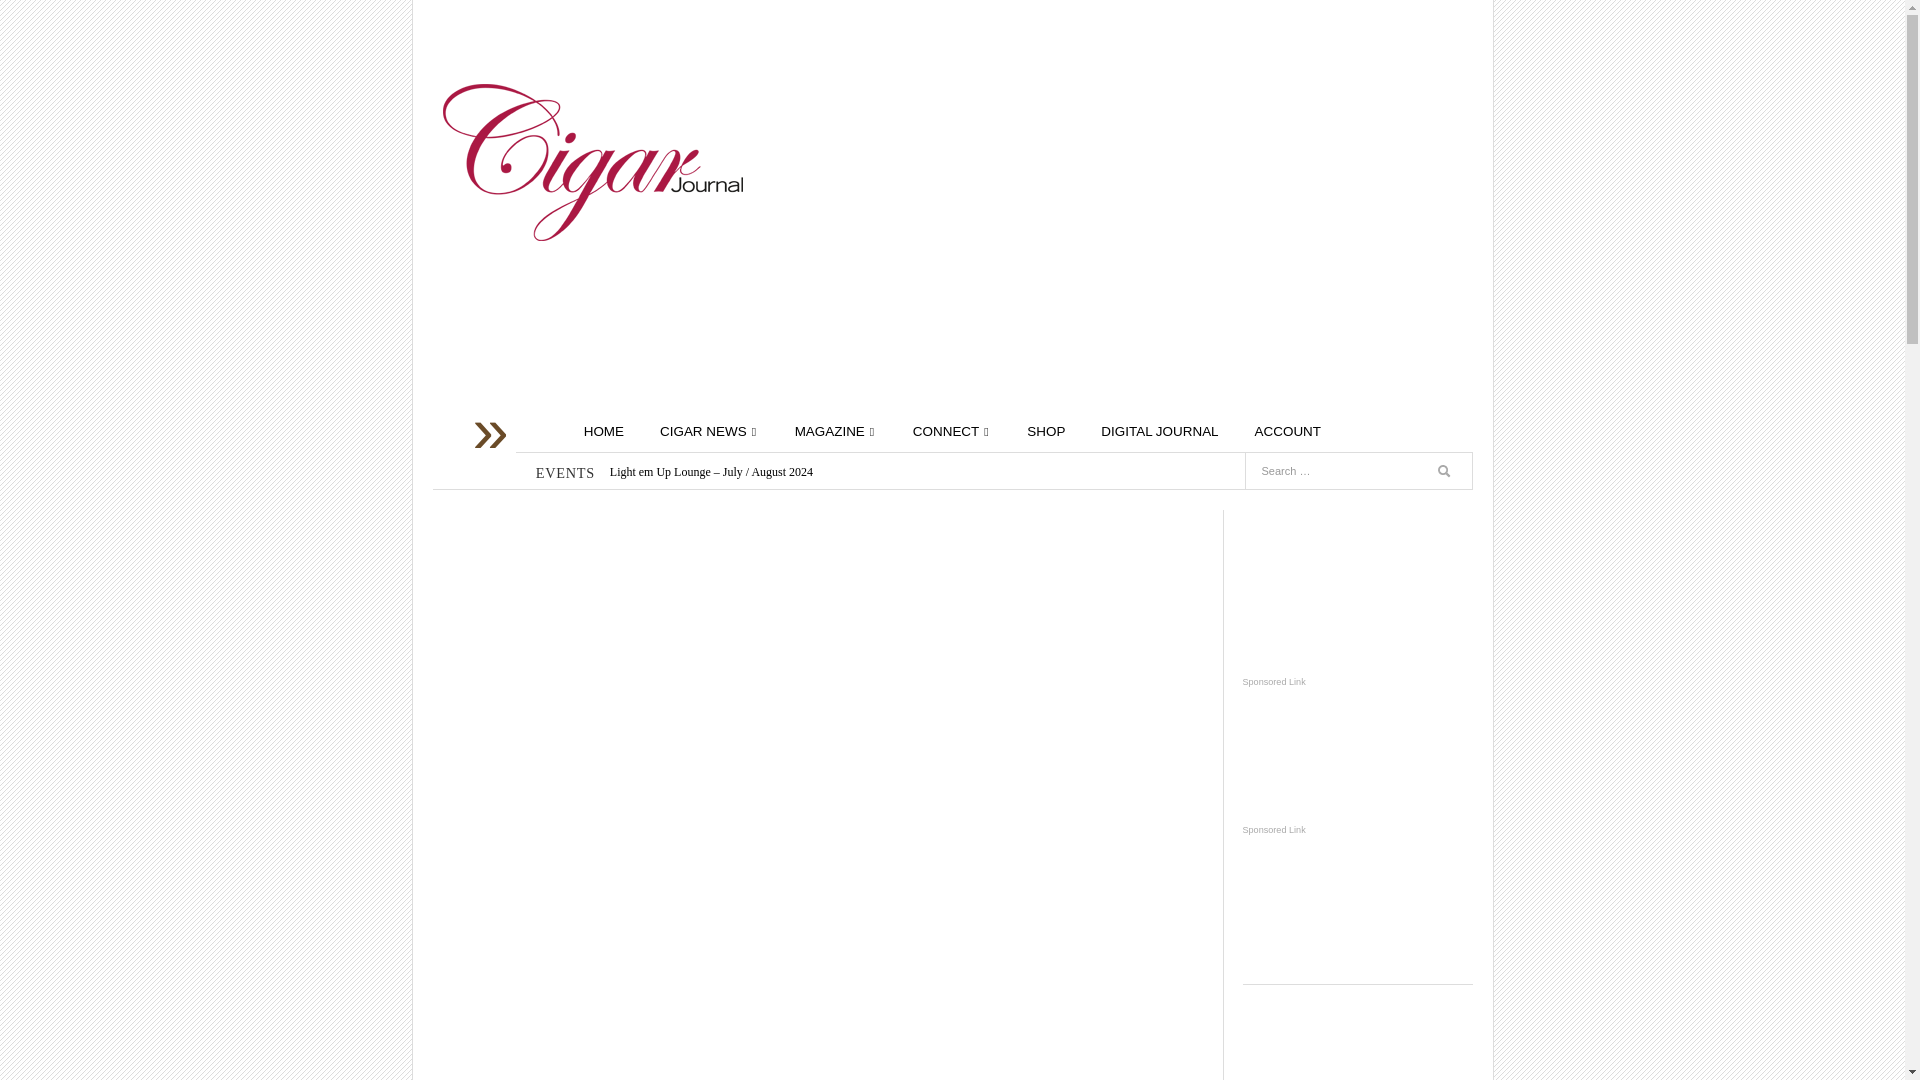 The height and width of the screenshot is (1080, 1920). Describe the element at coordinates (604, 432) in the screenshot. I see `HOME` at that location.